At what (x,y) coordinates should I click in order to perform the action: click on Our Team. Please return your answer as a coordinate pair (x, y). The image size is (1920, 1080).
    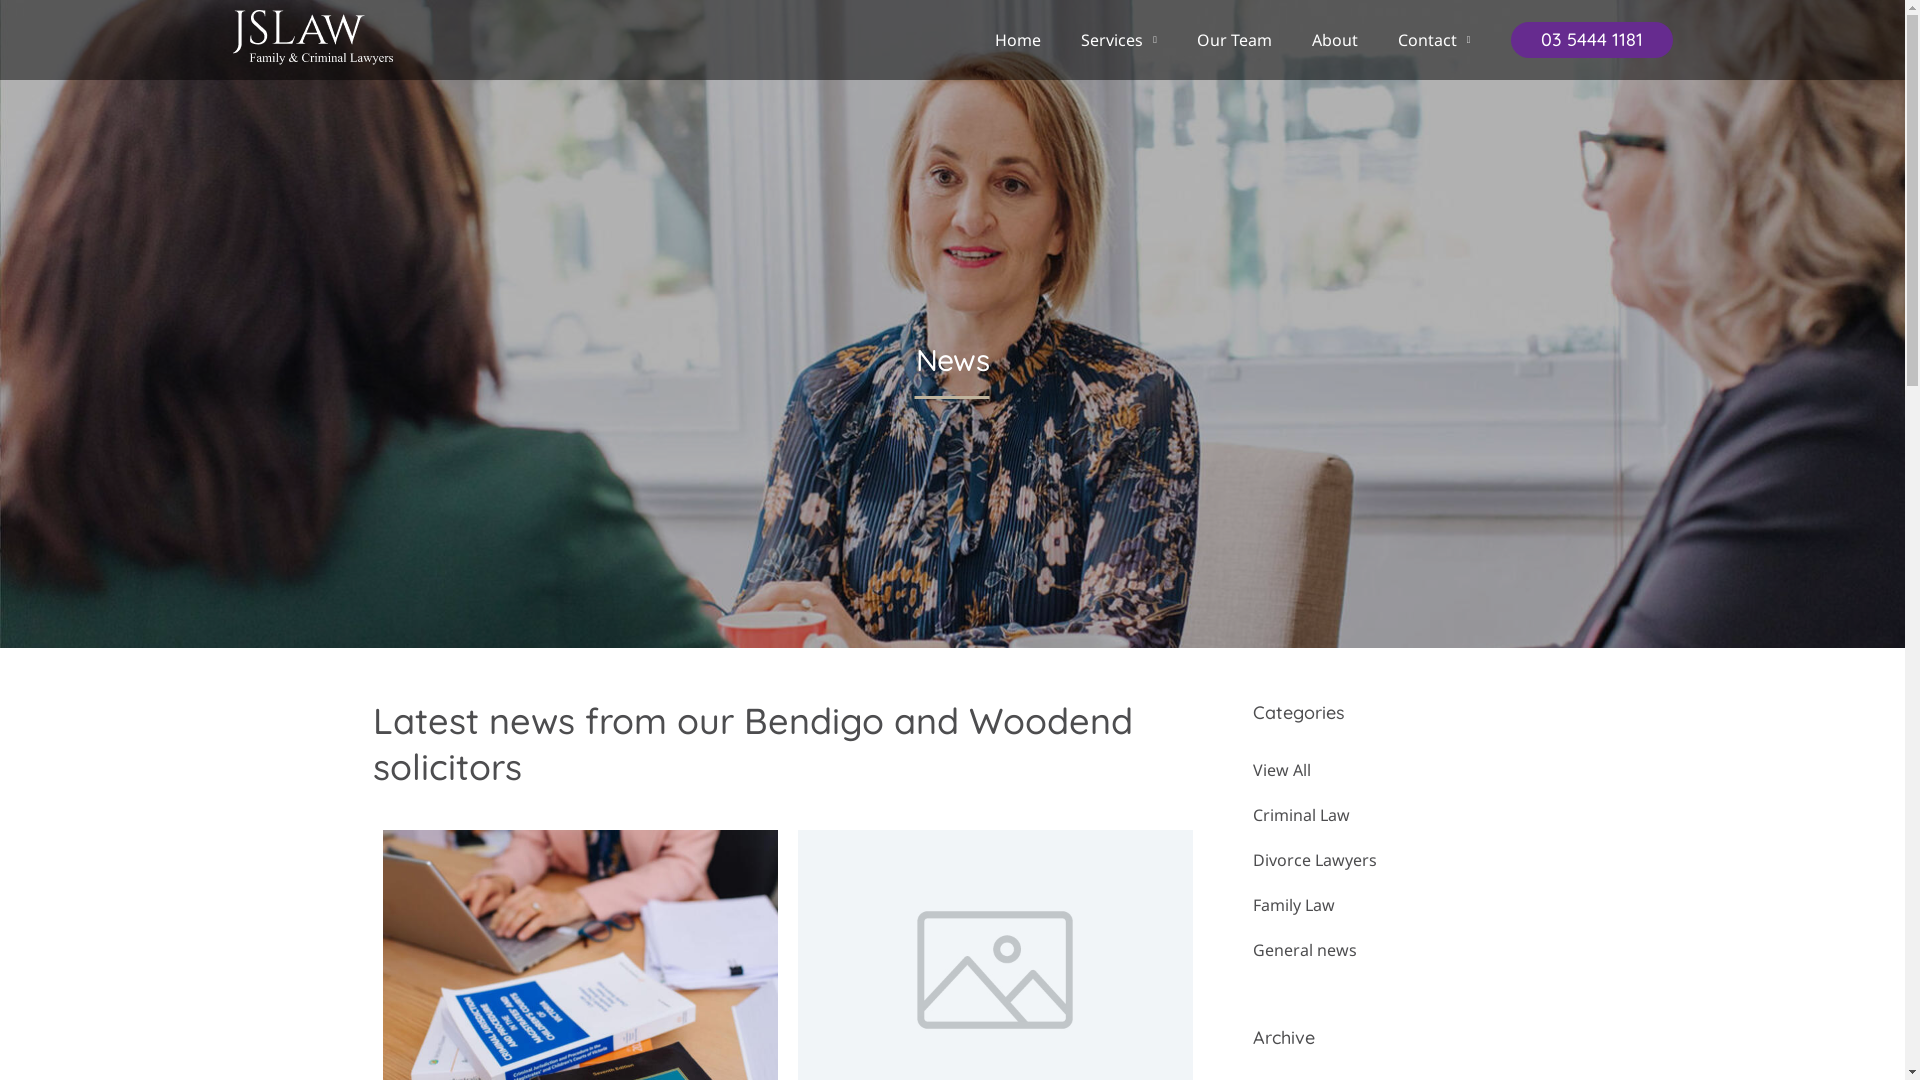
    Looking at the image, I should click on (1234, 40).